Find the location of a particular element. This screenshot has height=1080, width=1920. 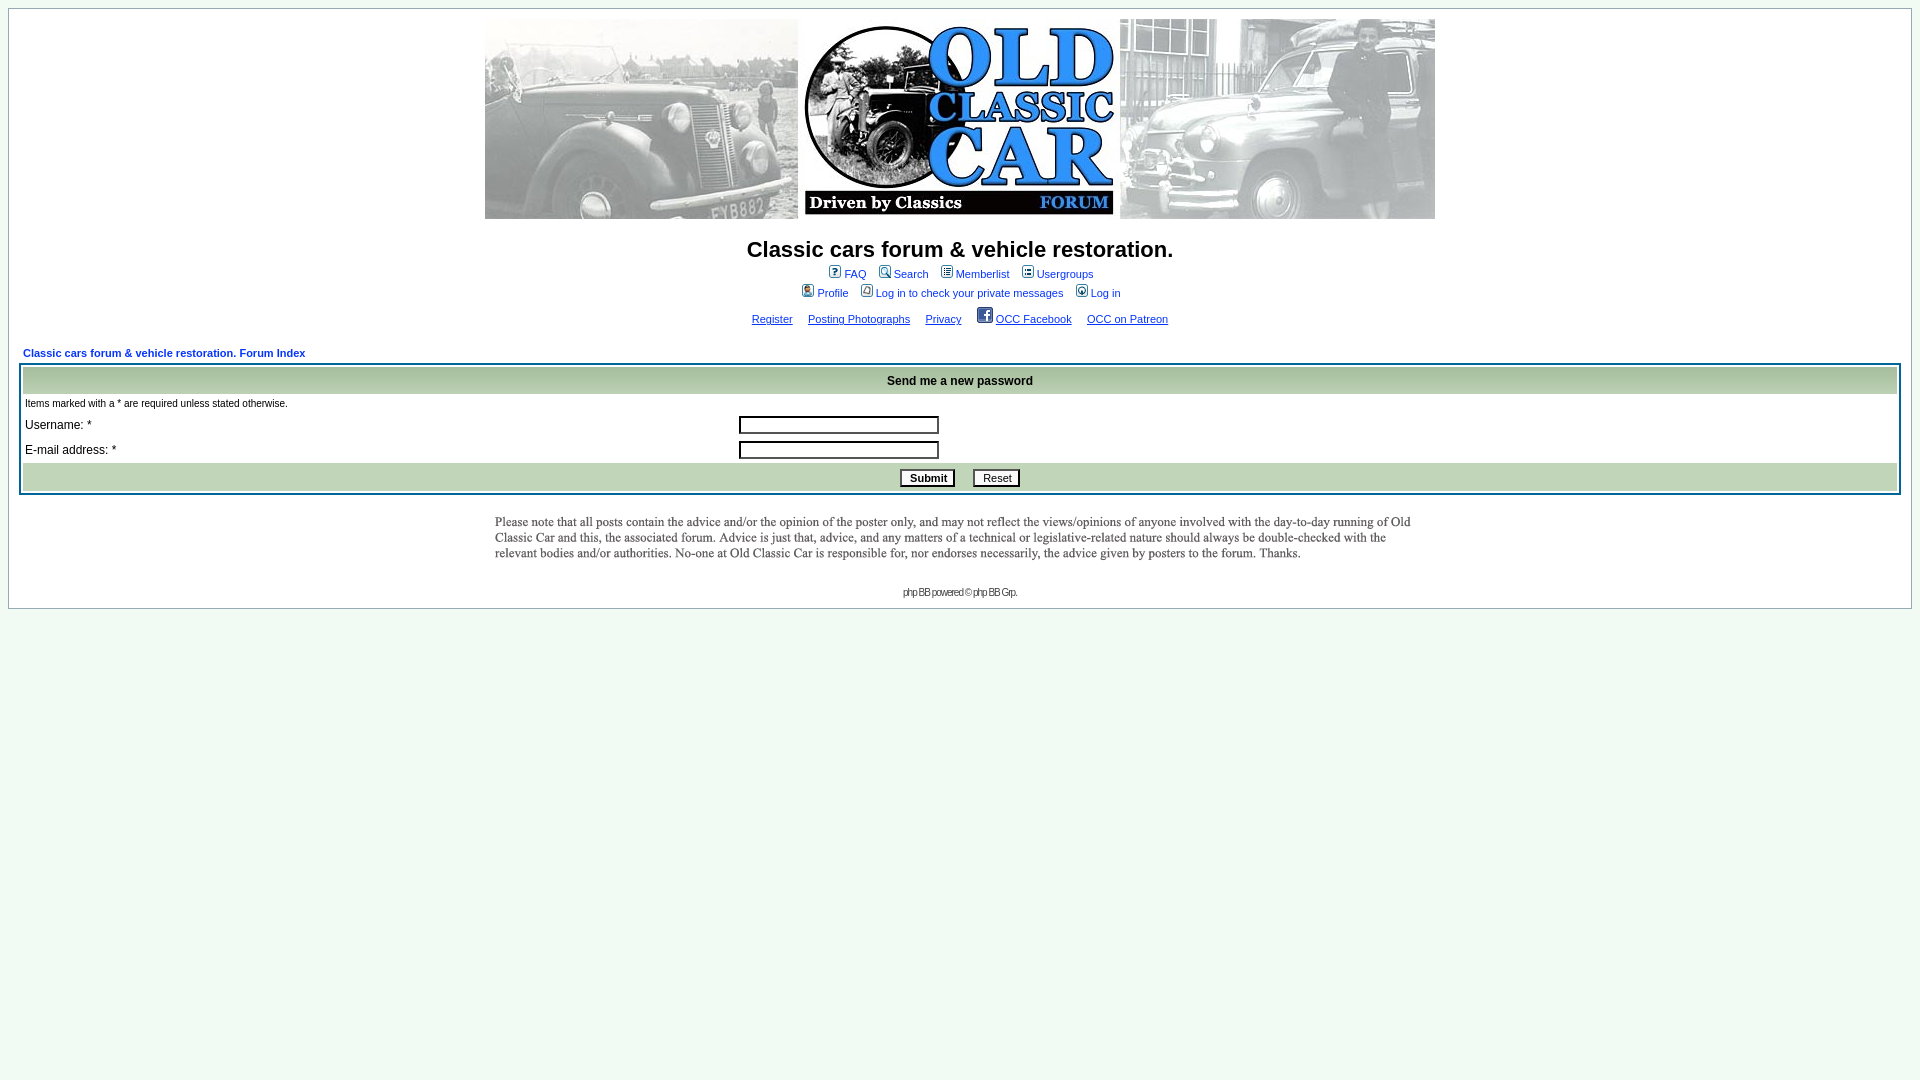

Memberlist is located at coordinates (974, 273).